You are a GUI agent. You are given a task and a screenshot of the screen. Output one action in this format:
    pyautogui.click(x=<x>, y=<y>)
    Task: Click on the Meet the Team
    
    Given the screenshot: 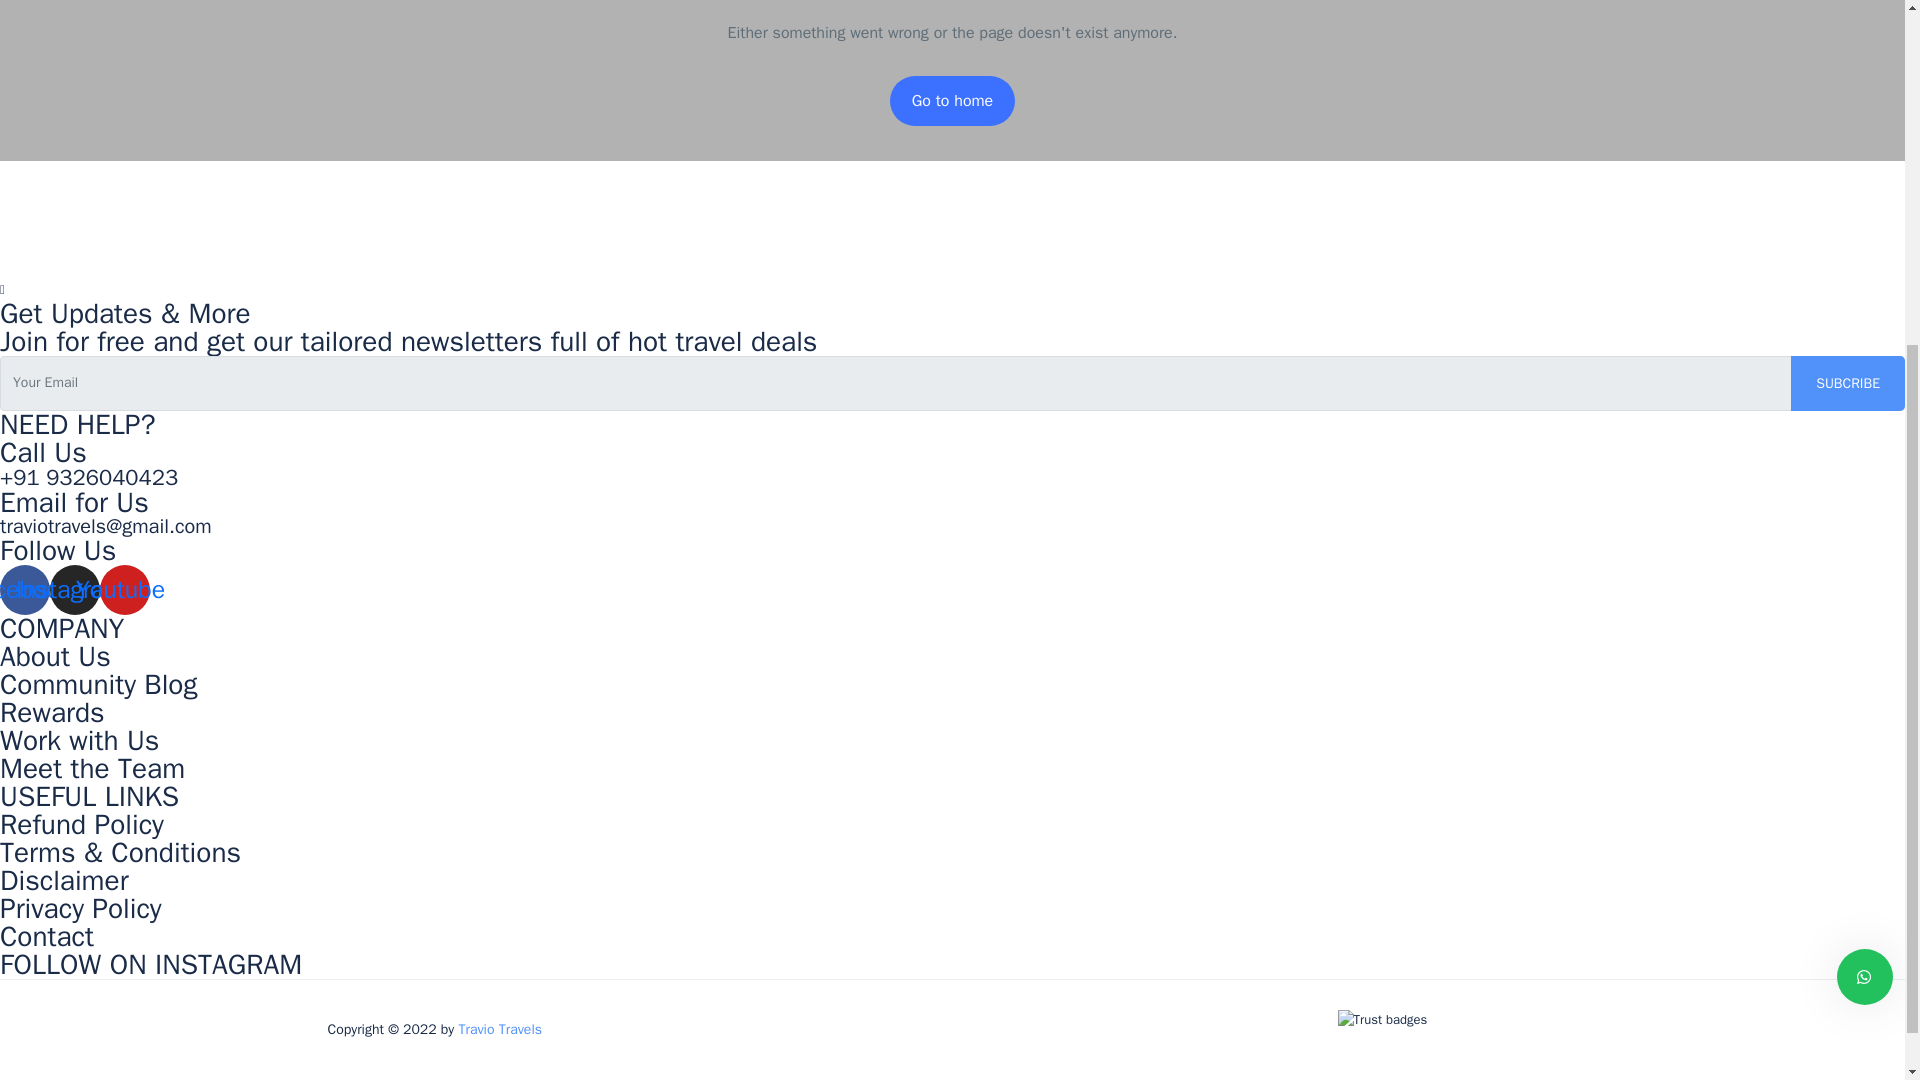 What is the action you would take?
    pyautogui.click(x=92, y=768)
    